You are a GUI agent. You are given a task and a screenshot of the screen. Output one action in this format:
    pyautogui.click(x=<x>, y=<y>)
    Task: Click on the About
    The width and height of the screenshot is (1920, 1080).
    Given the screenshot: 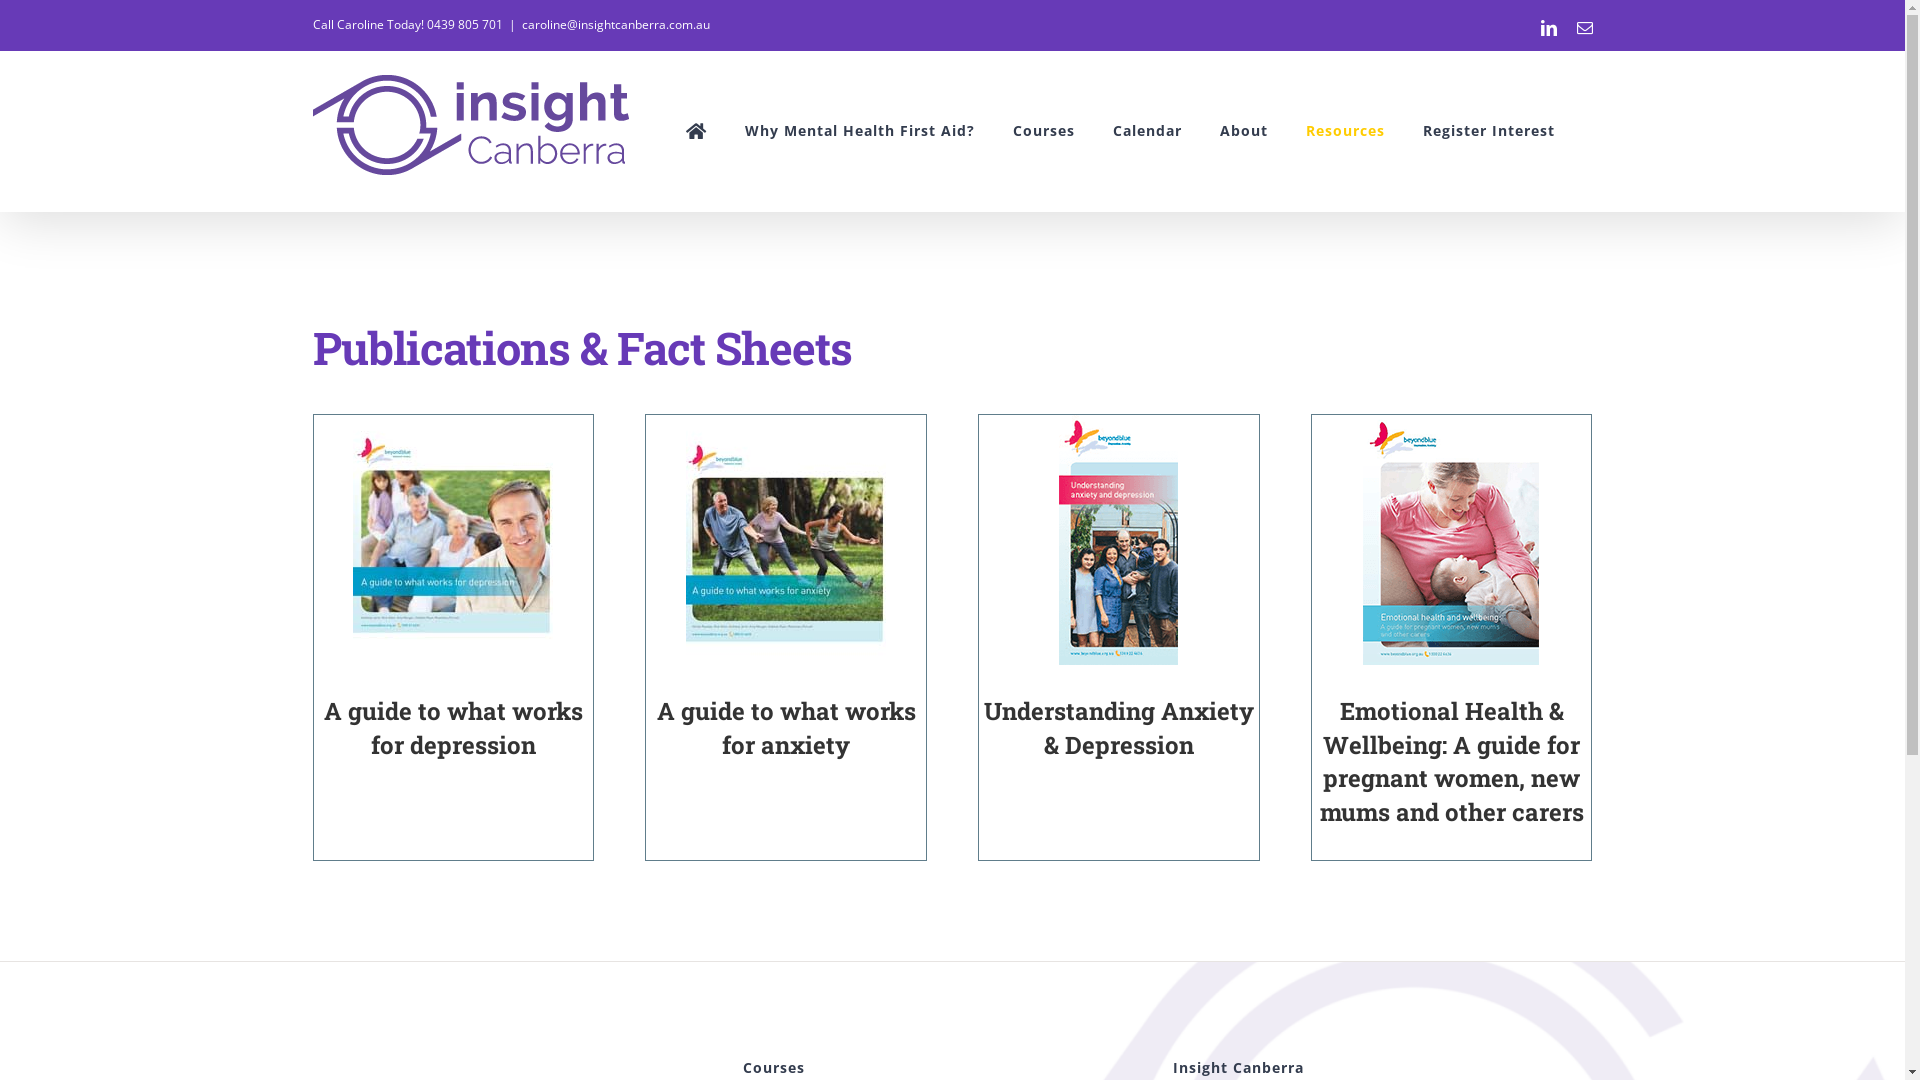 What is the action you would take?
    pyautogui.click(x=1244, y=131)
    